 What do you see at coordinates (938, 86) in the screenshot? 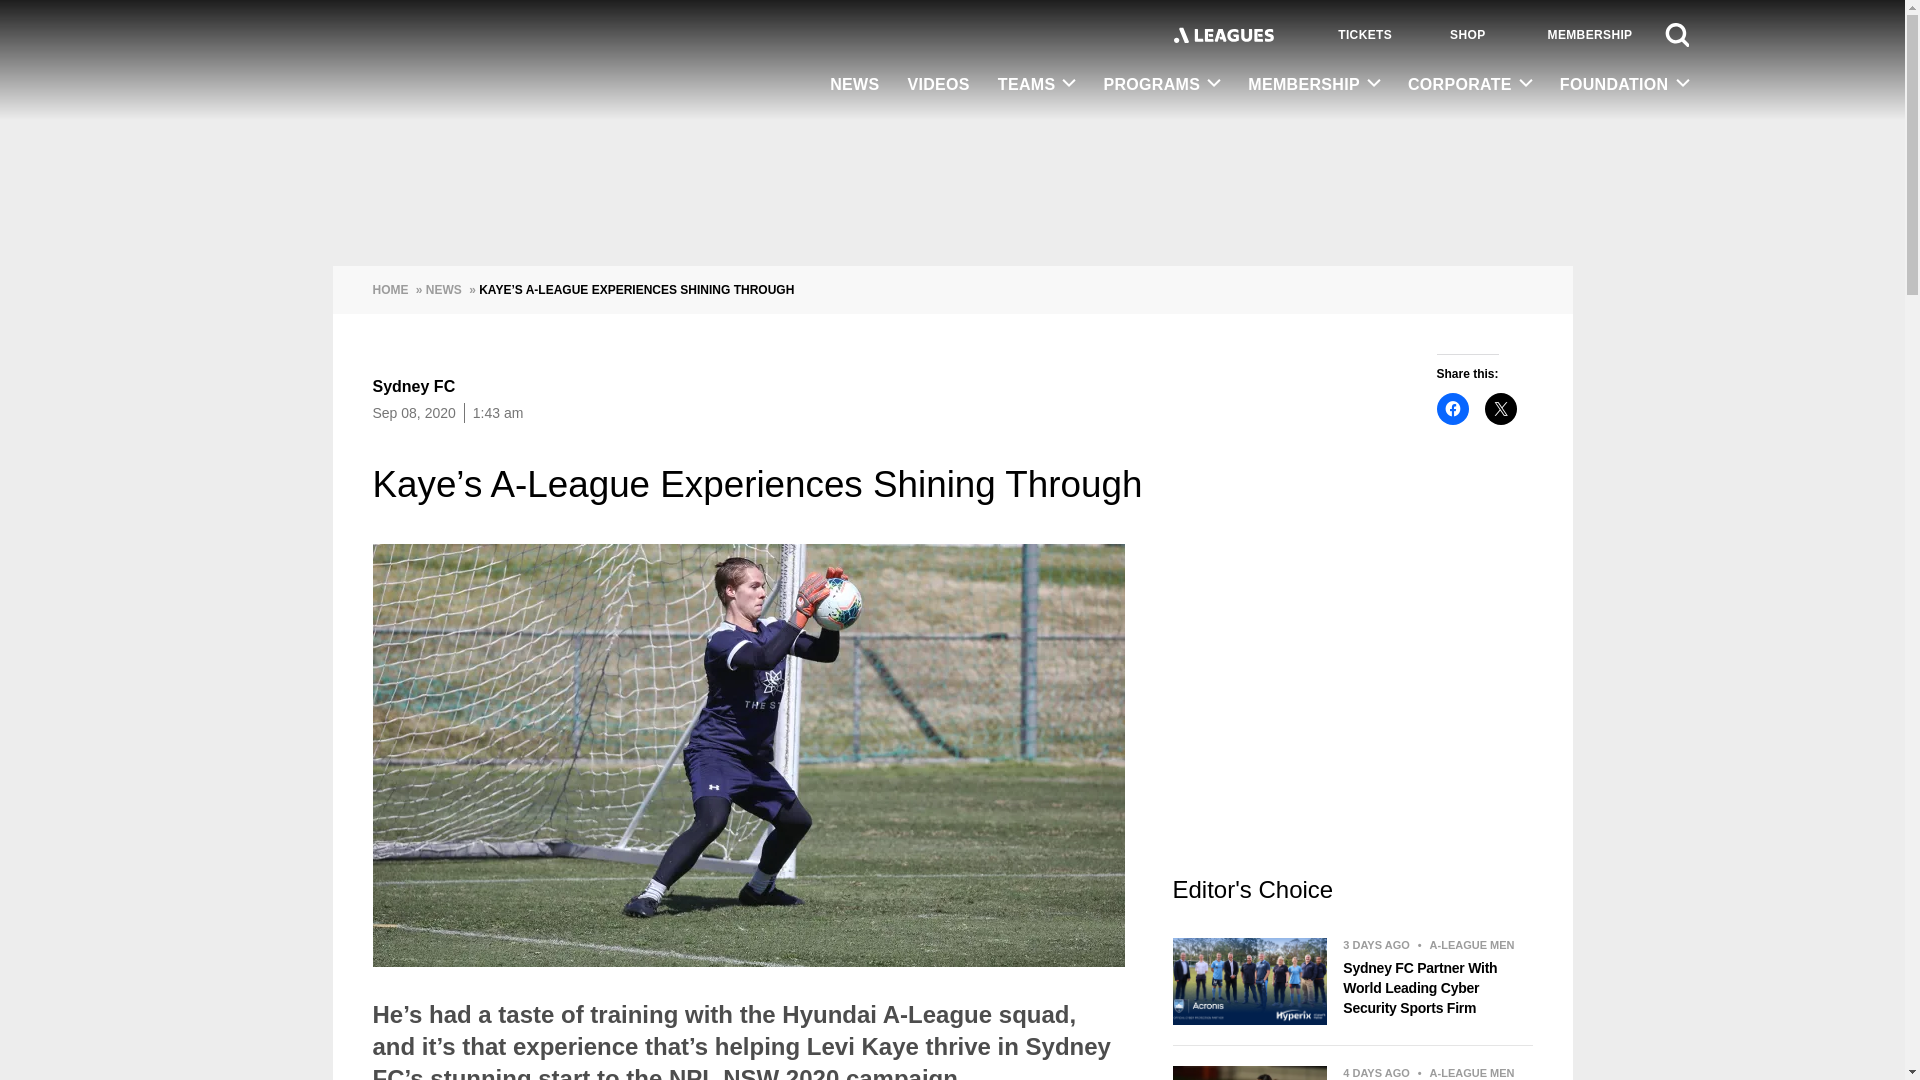
I see `VIDEOS` at bounding box center [938, 86].